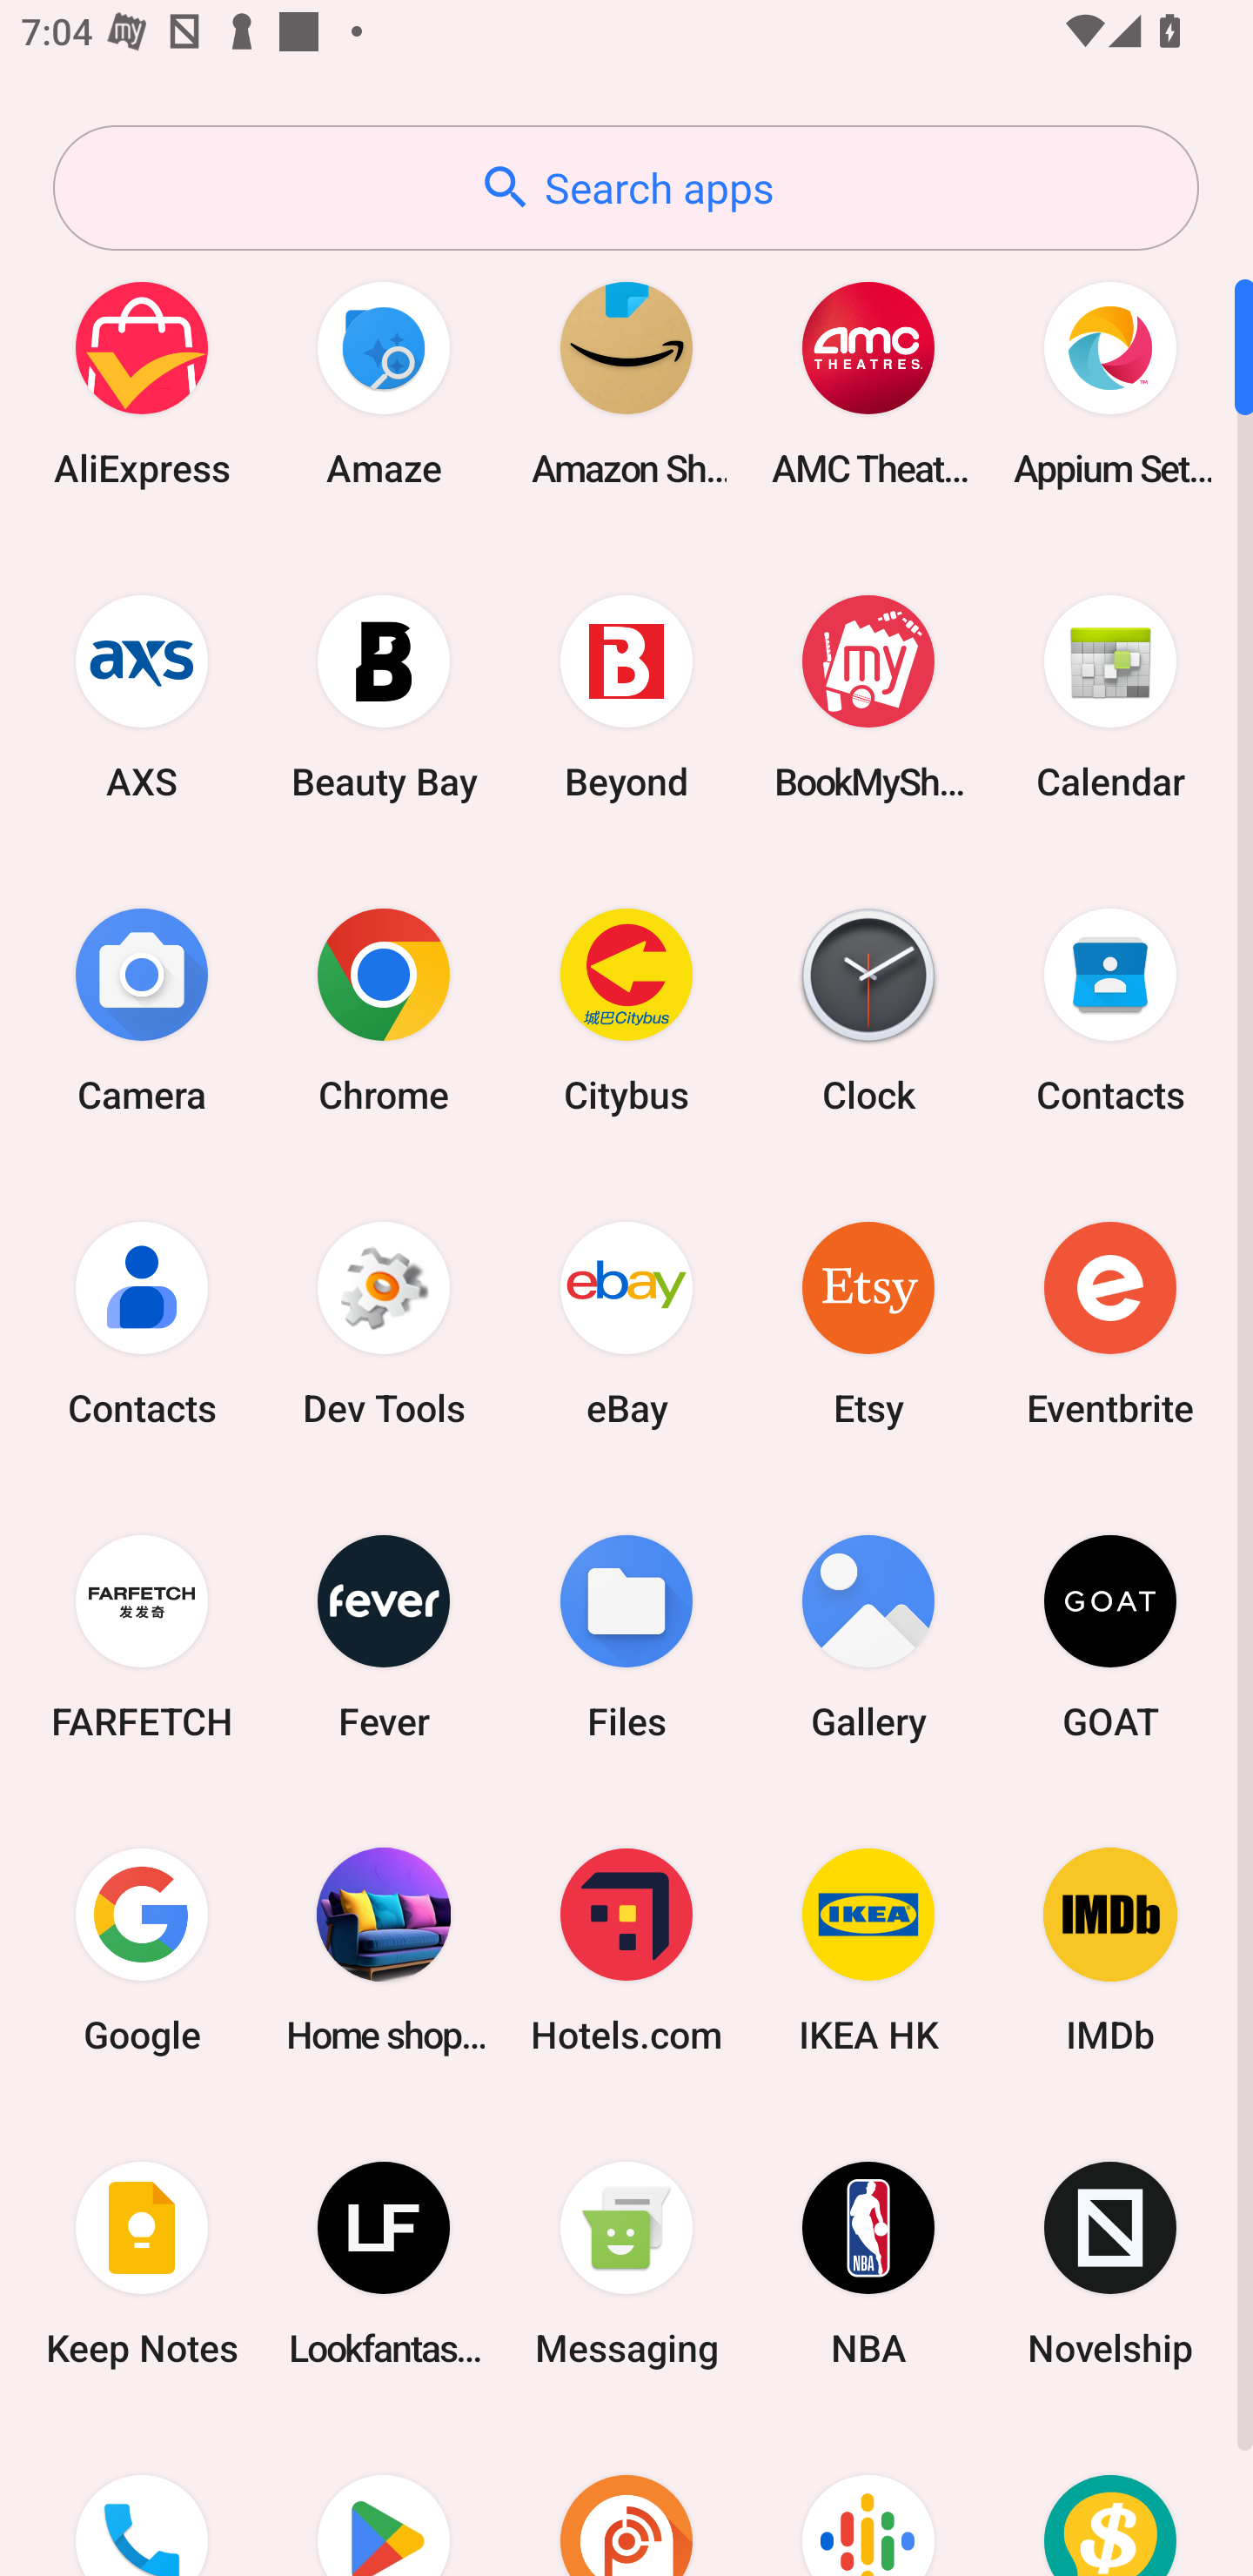  I want to click on Amazon Shopping, so click(626, 383).